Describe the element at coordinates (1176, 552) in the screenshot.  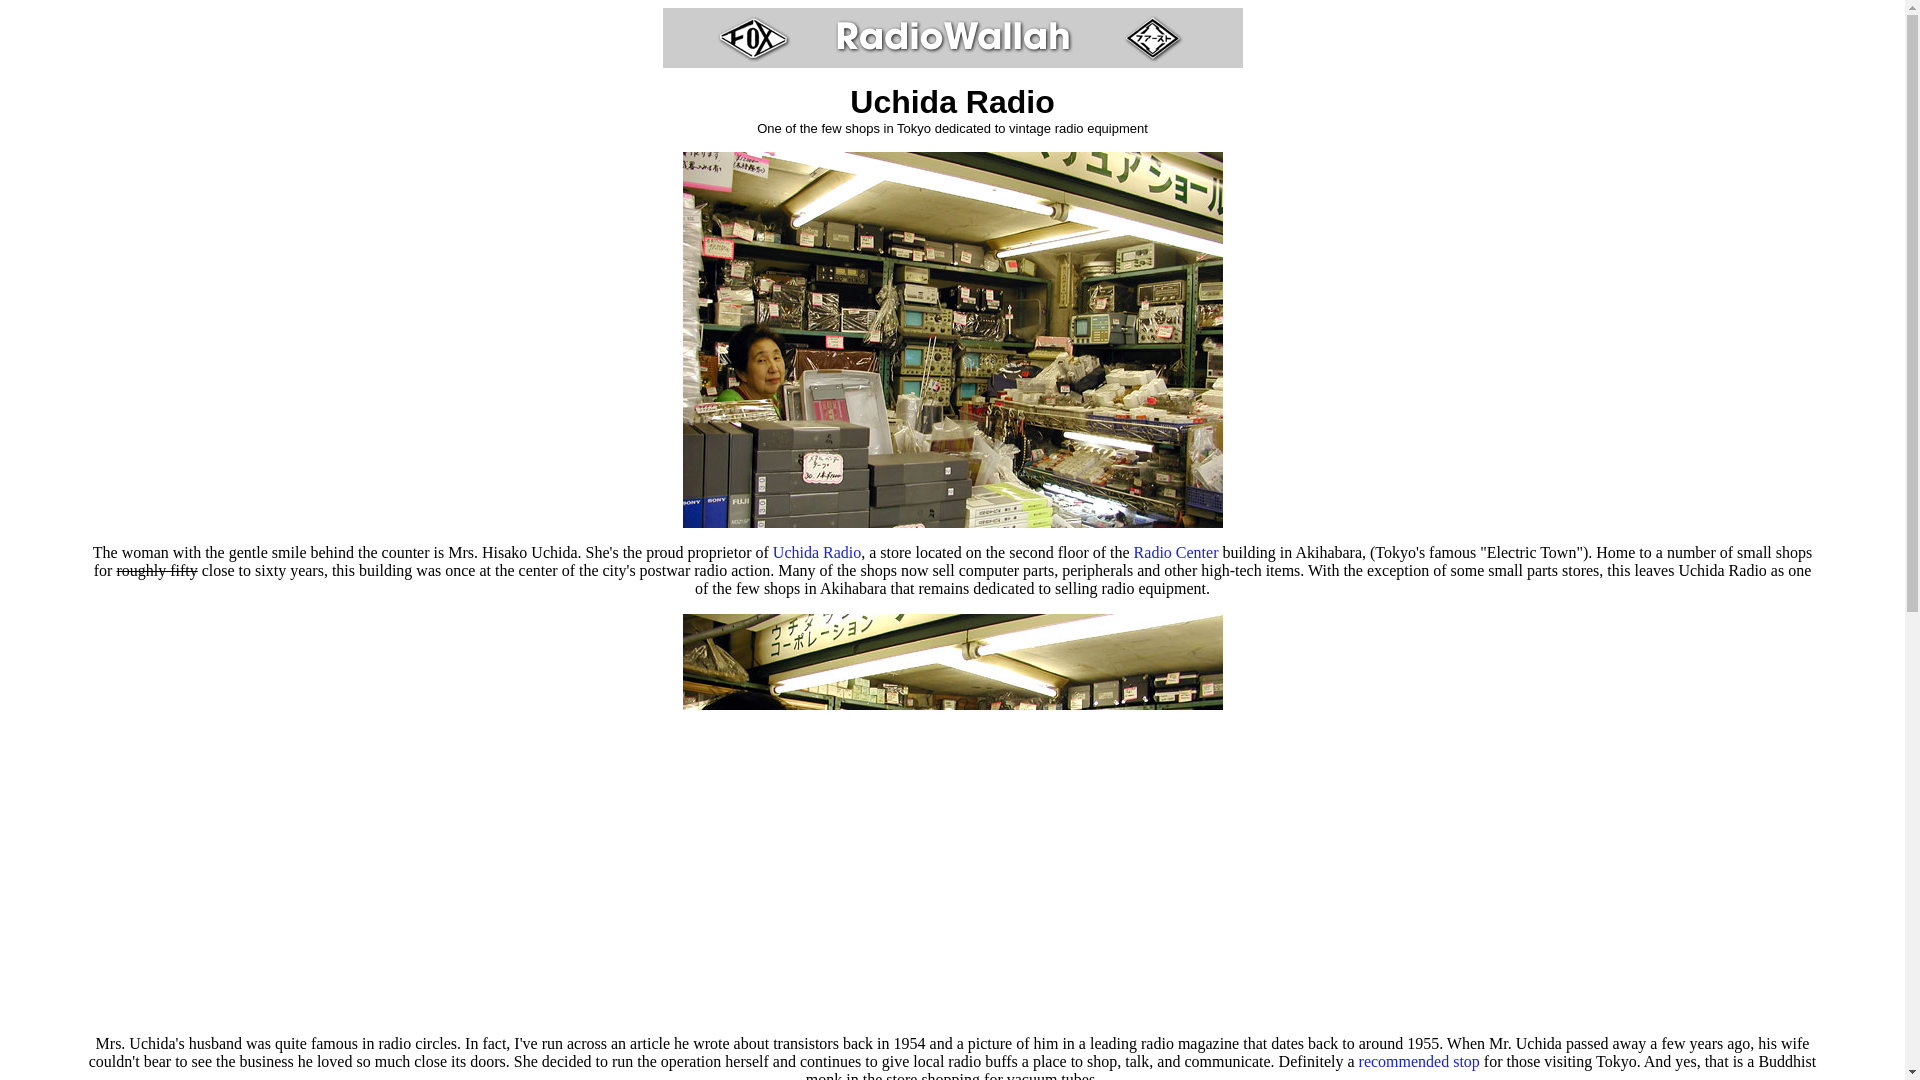
I see `Radio Center` at that location.